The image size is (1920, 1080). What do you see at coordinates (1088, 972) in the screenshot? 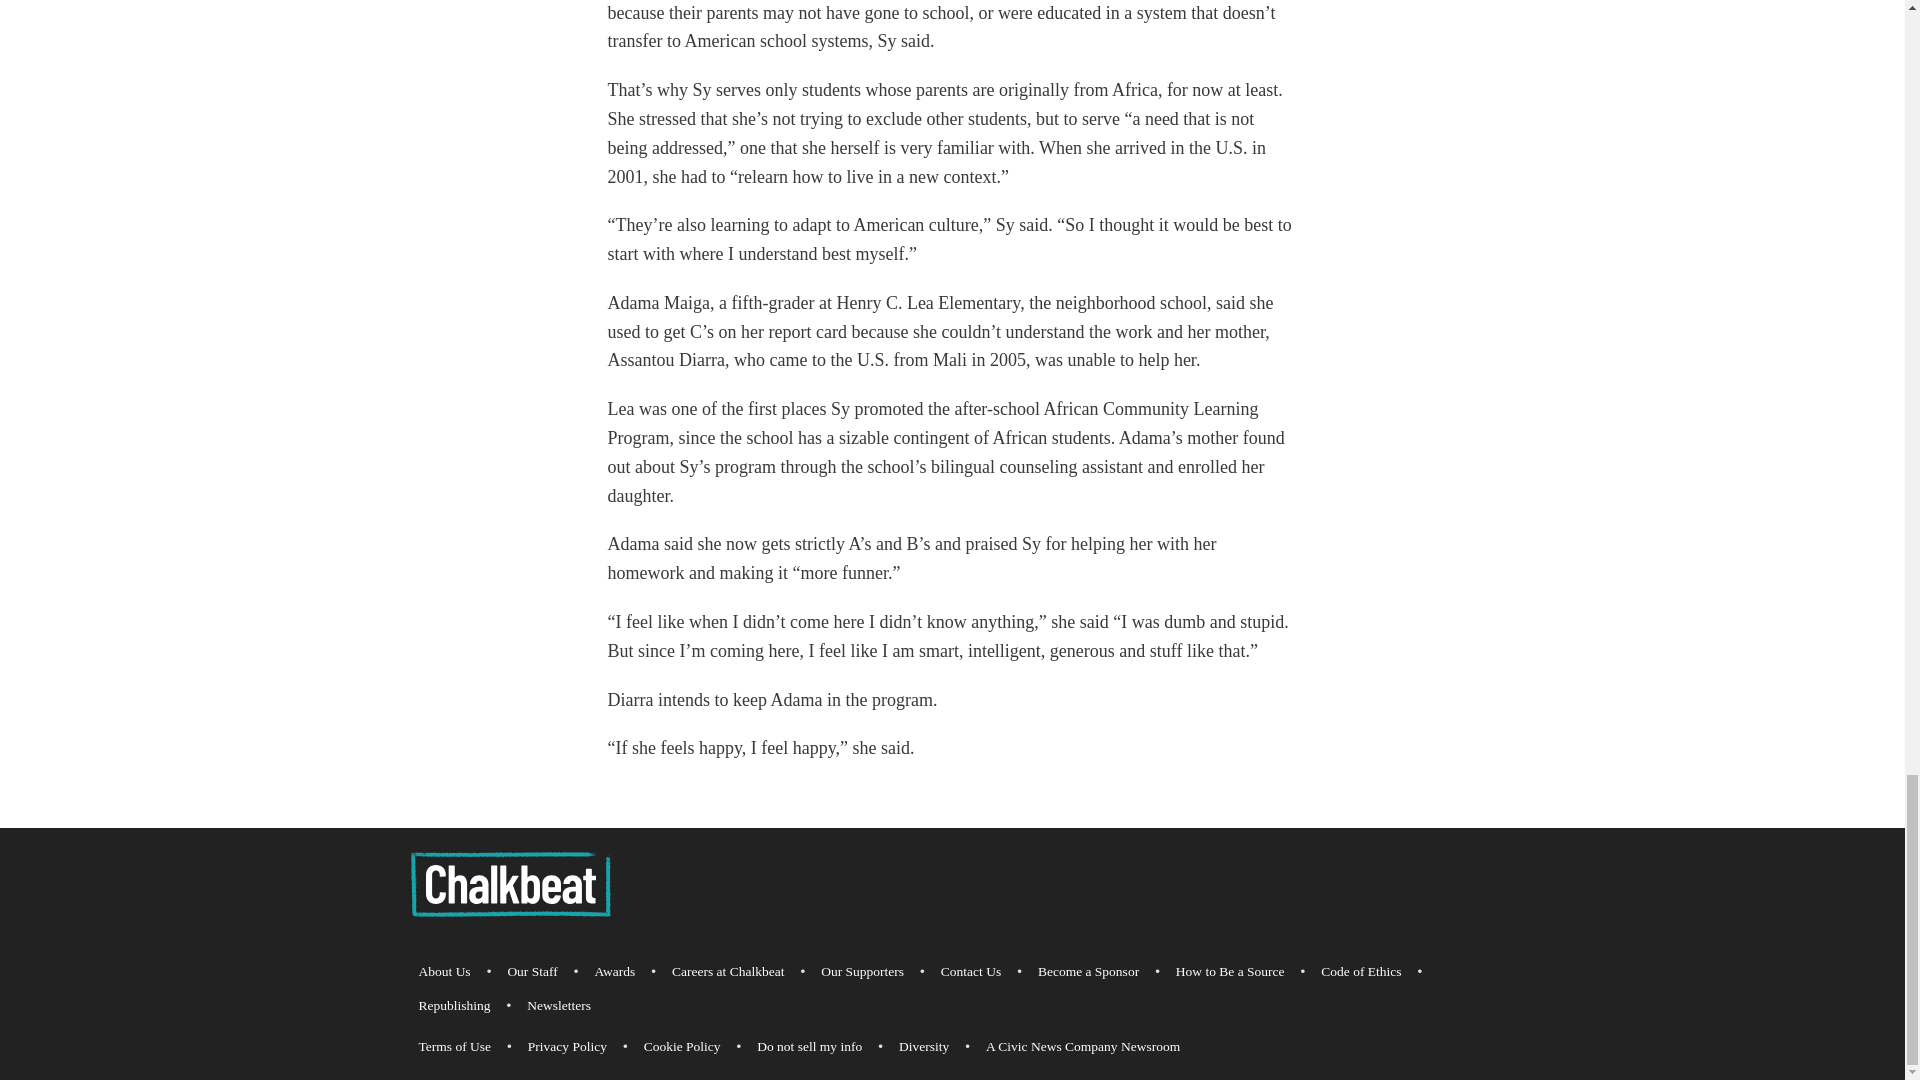
I see `Become a Sponsor` at bounding box center [1088, 972].